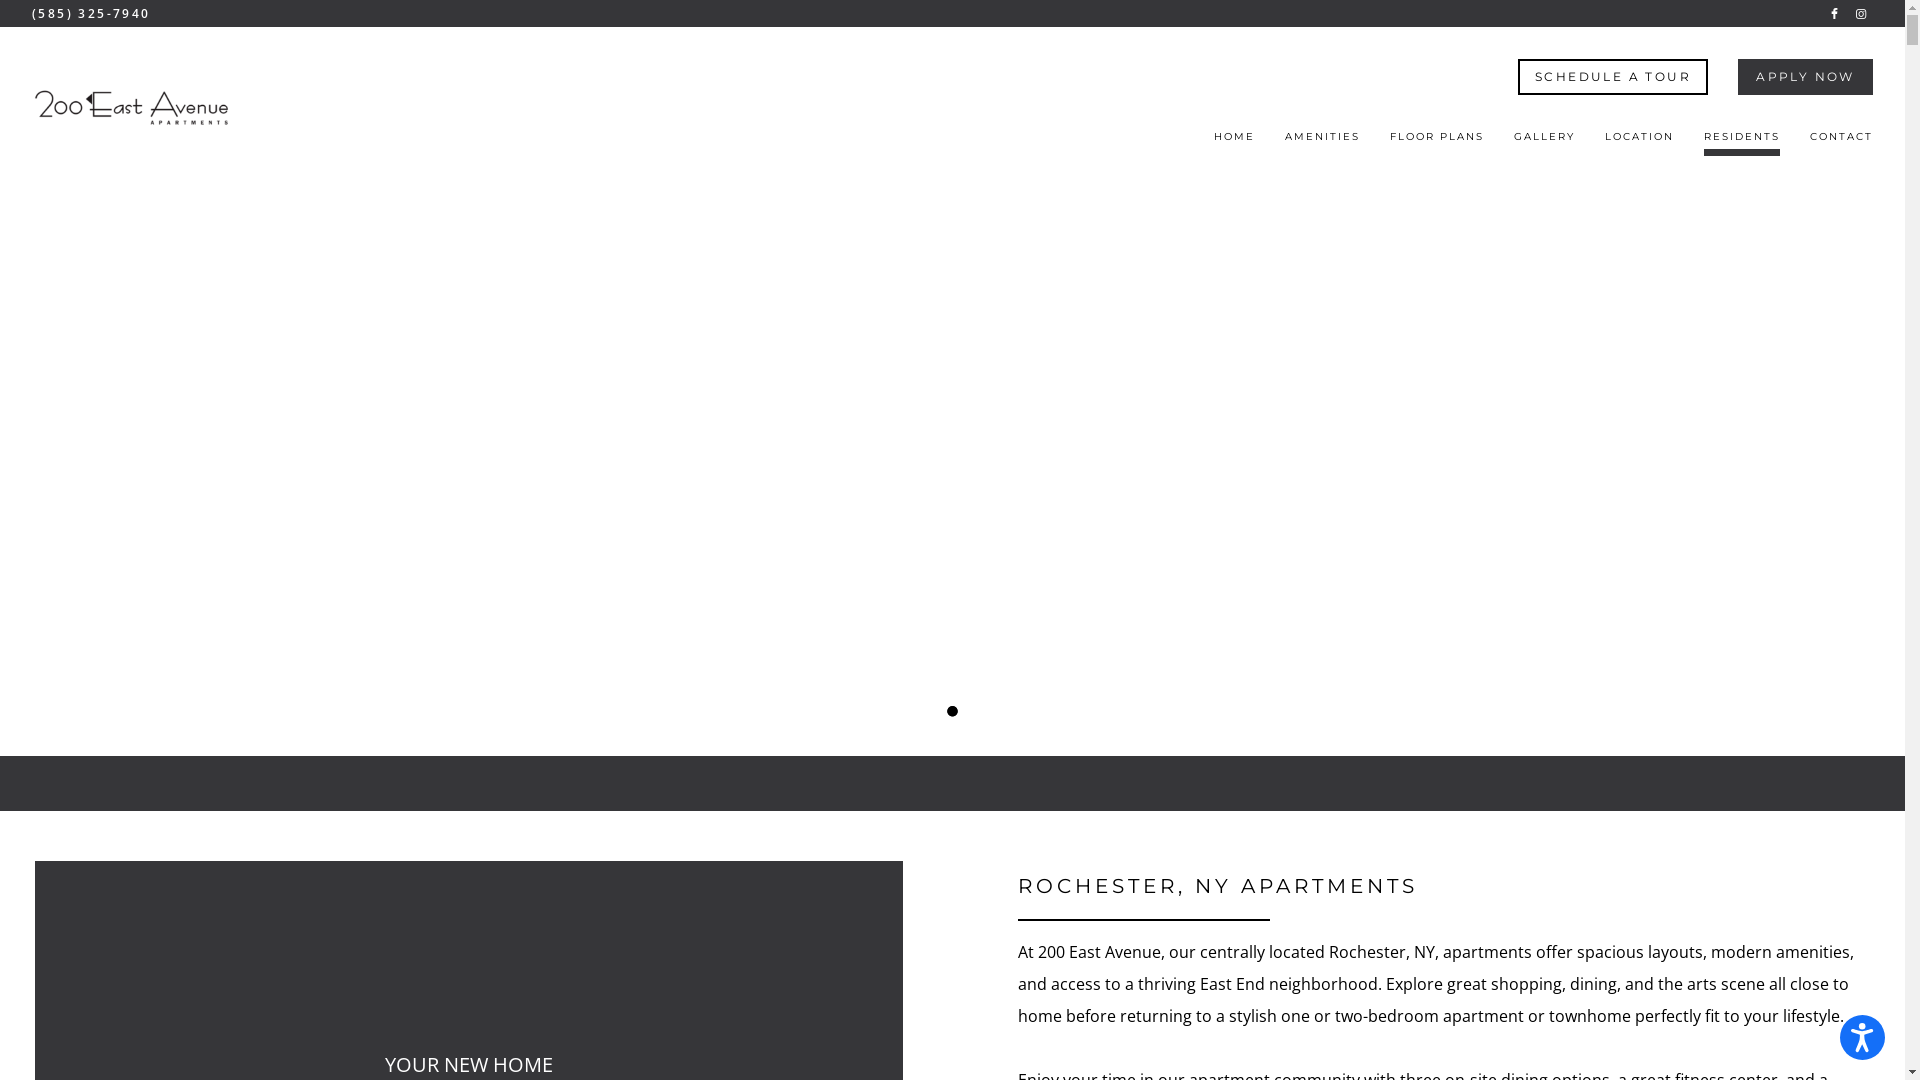  Describe the element at coordinates (1842, 142) in the screenshot. I see `CONTACT` at that location.